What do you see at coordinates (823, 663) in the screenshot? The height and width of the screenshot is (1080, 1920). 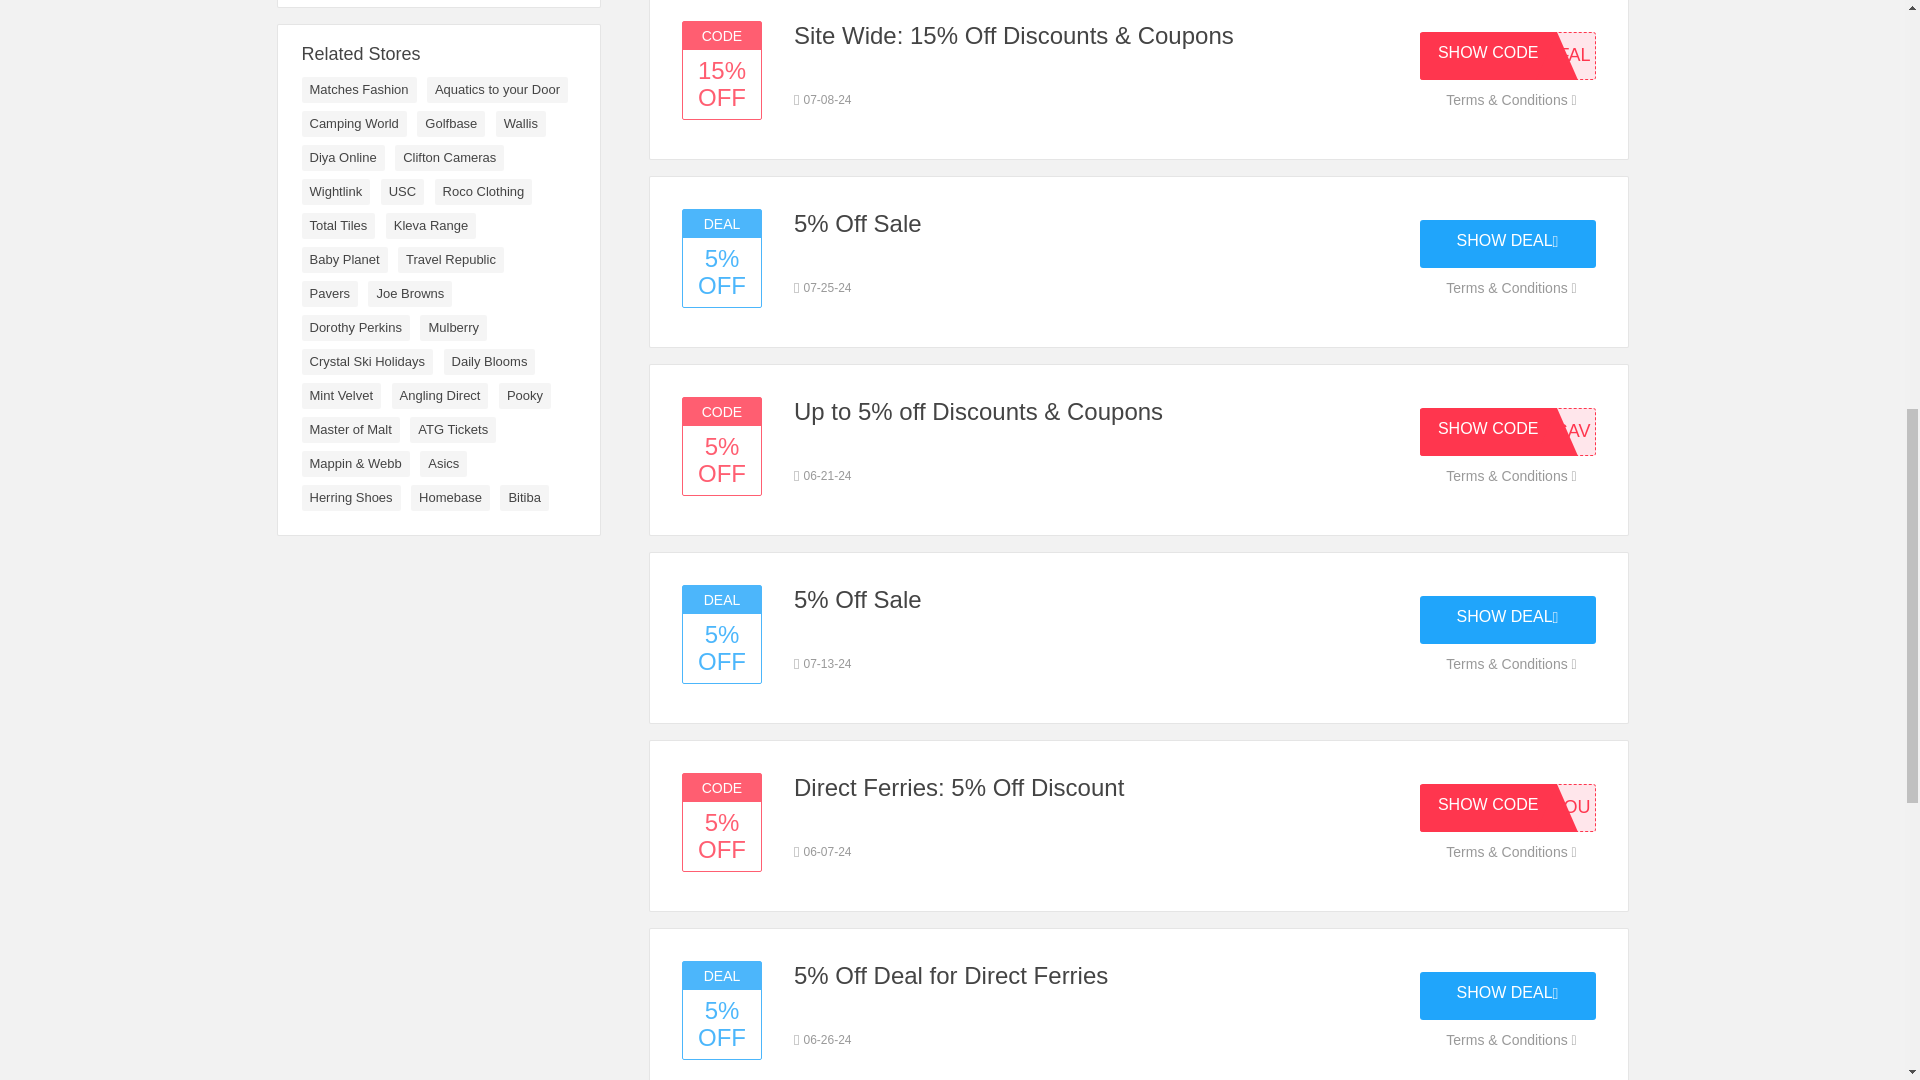 I see `expires soon` at bounding box center [823, 663].